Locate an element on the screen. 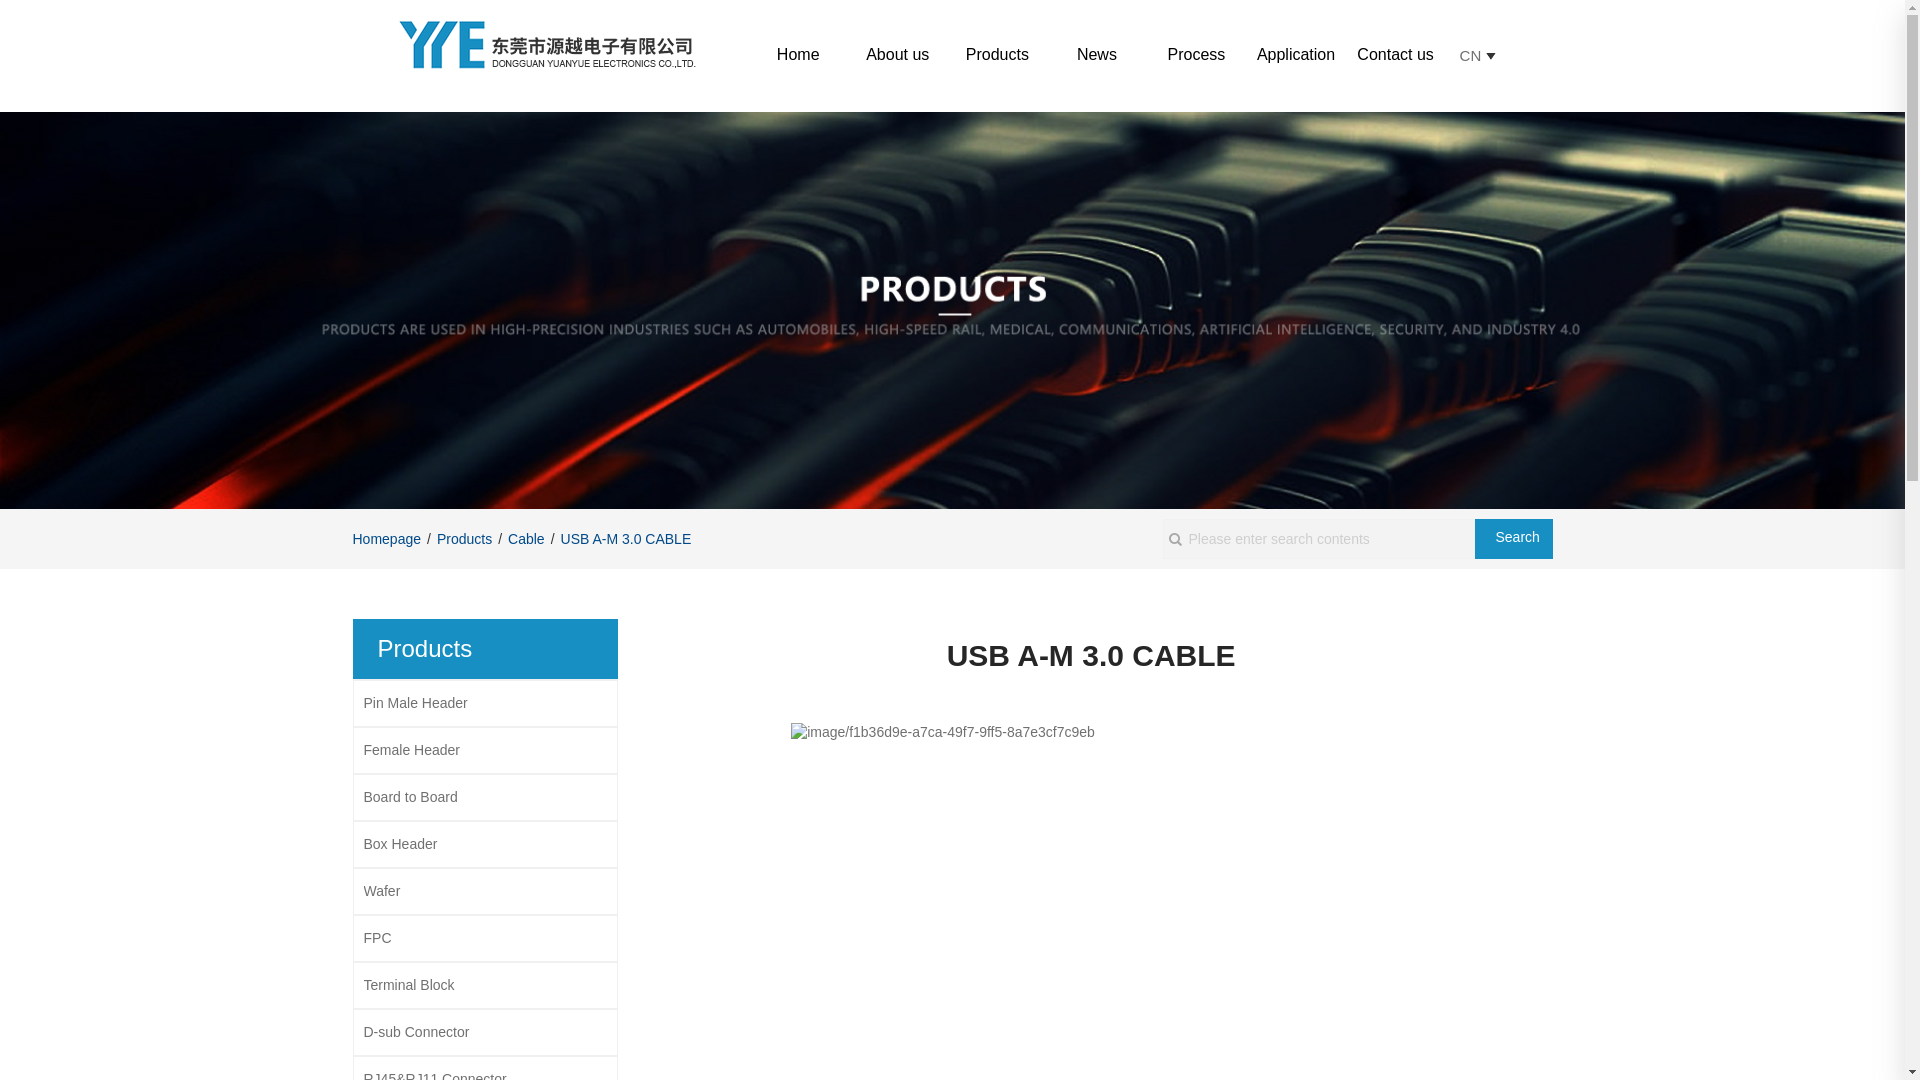 This screenshot has height=1080, width=1920. Application is located at coordinates (1296, 54).